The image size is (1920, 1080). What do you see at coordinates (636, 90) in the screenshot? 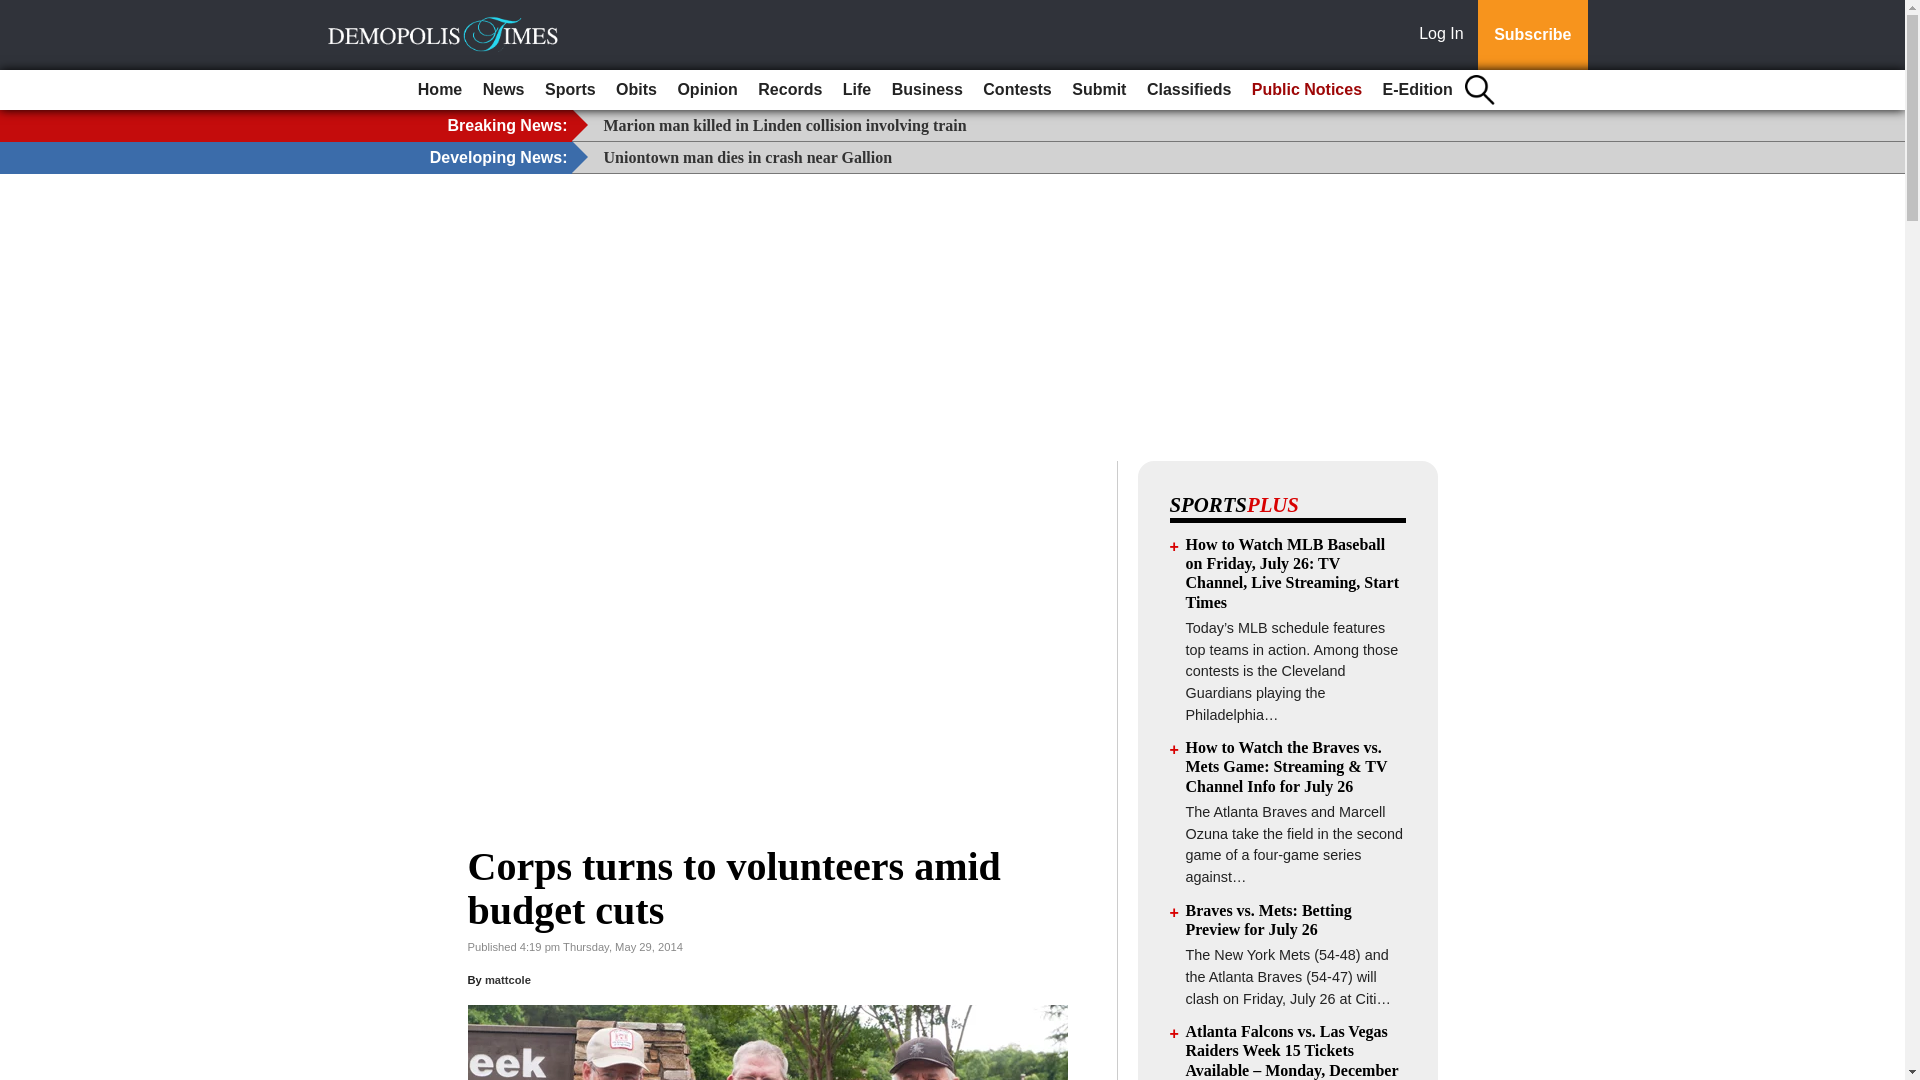
I see `Obits` at bounding box center [636, 90].